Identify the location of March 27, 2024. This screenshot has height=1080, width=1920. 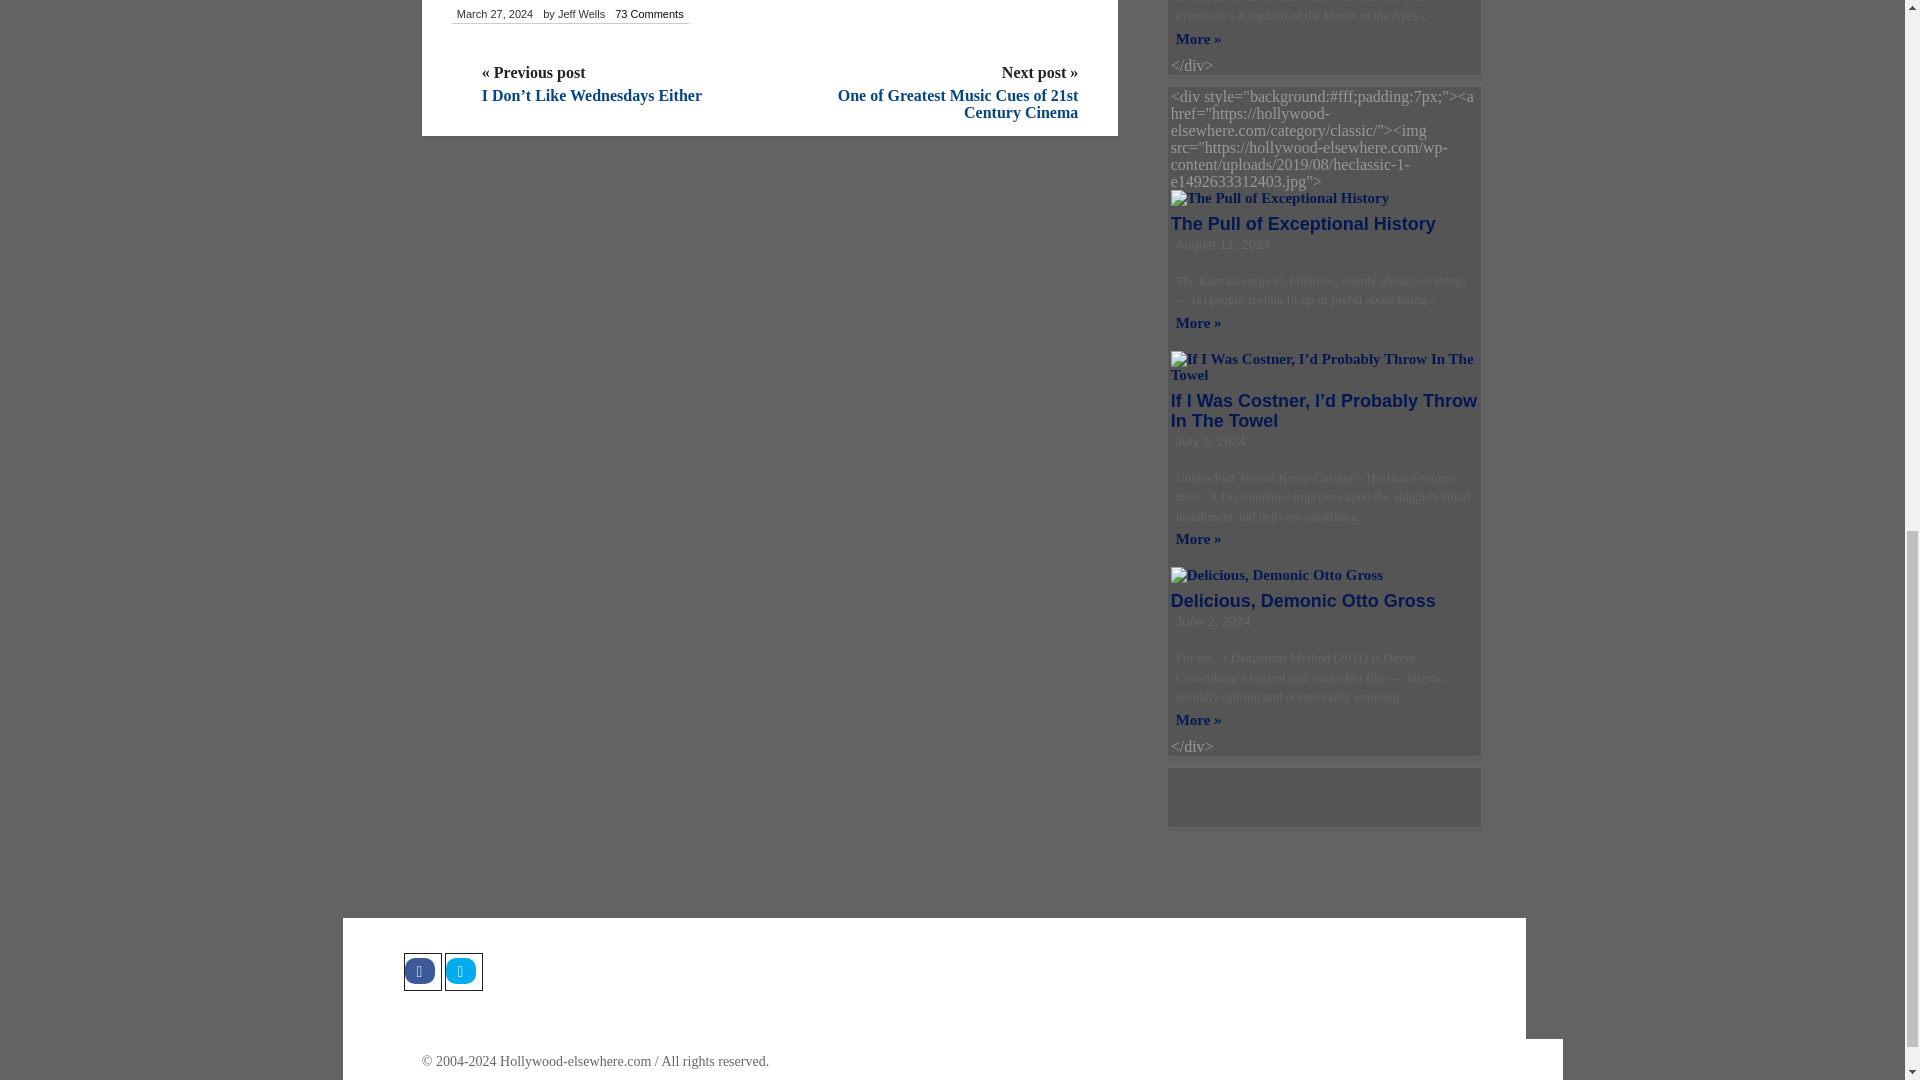
(494, 14).